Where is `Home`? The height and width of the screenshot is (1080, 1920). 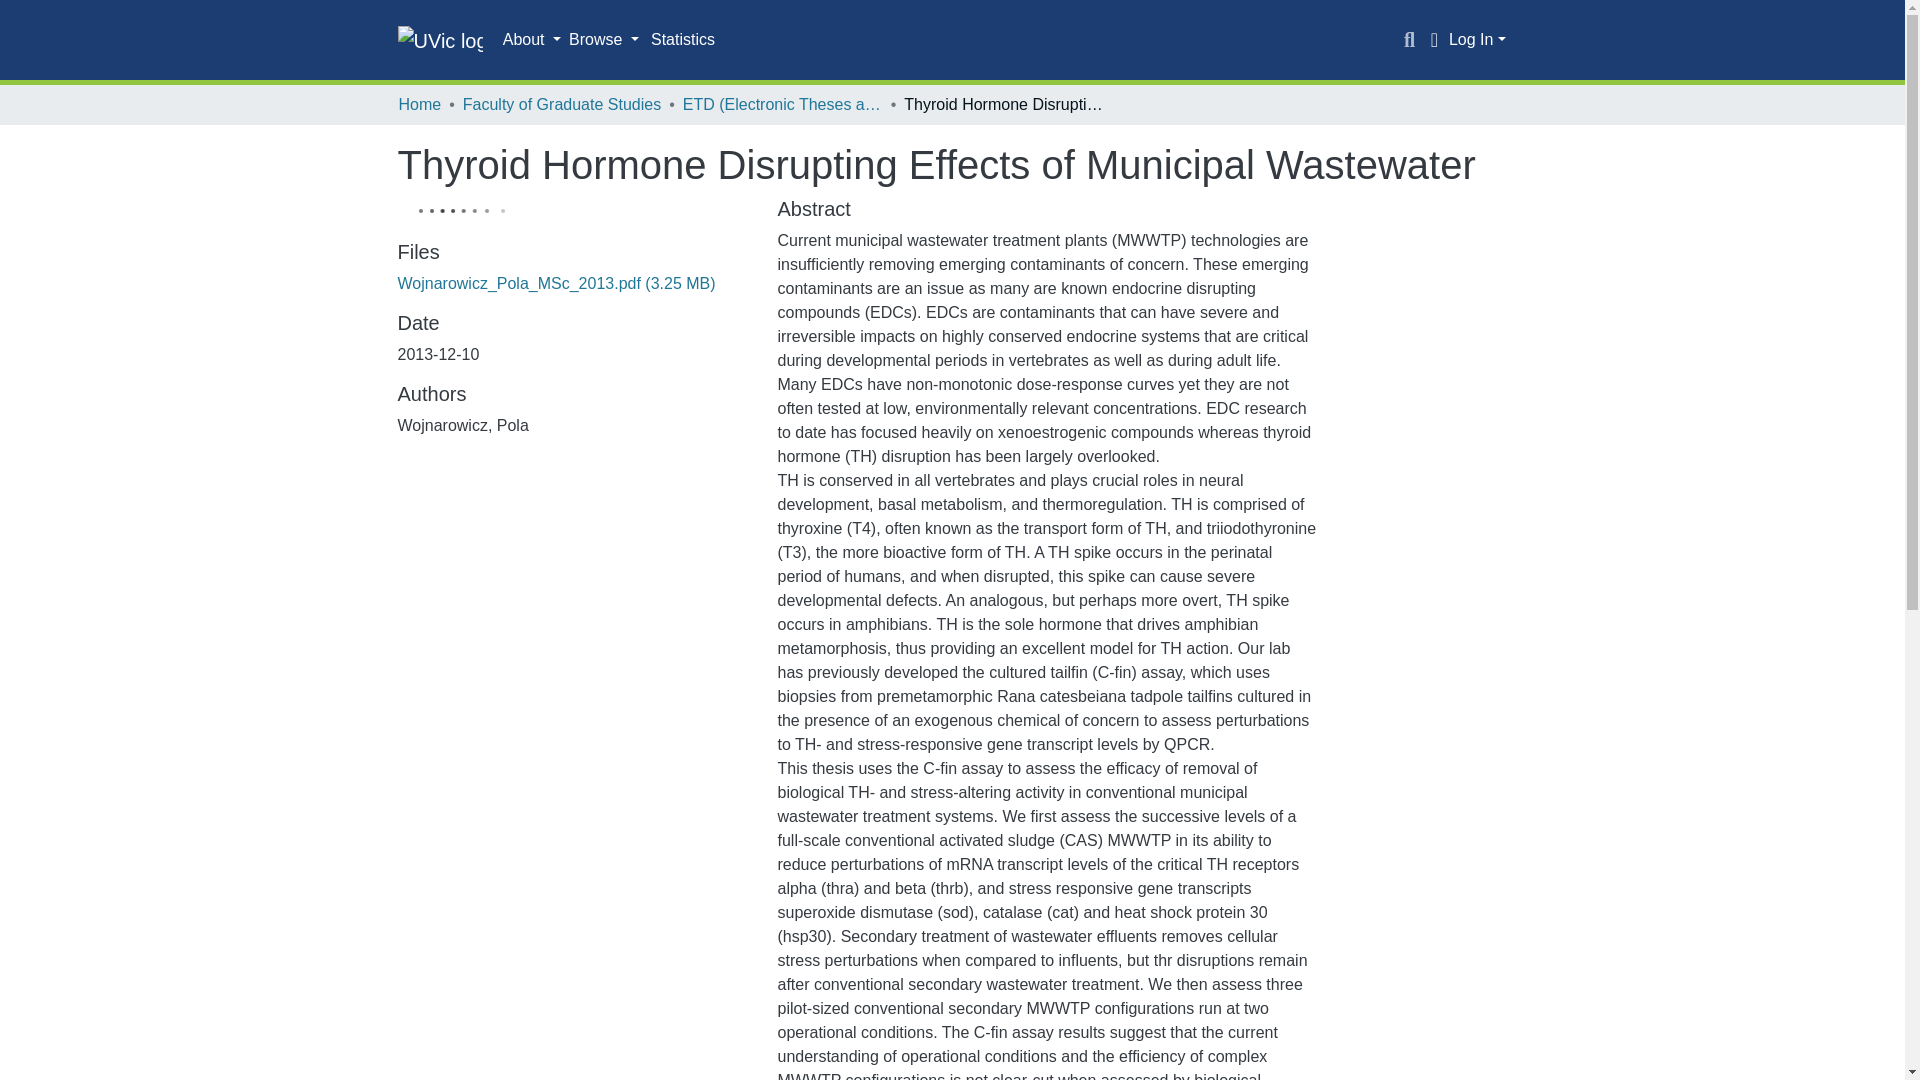
Home is located at coordinates (419, 104).